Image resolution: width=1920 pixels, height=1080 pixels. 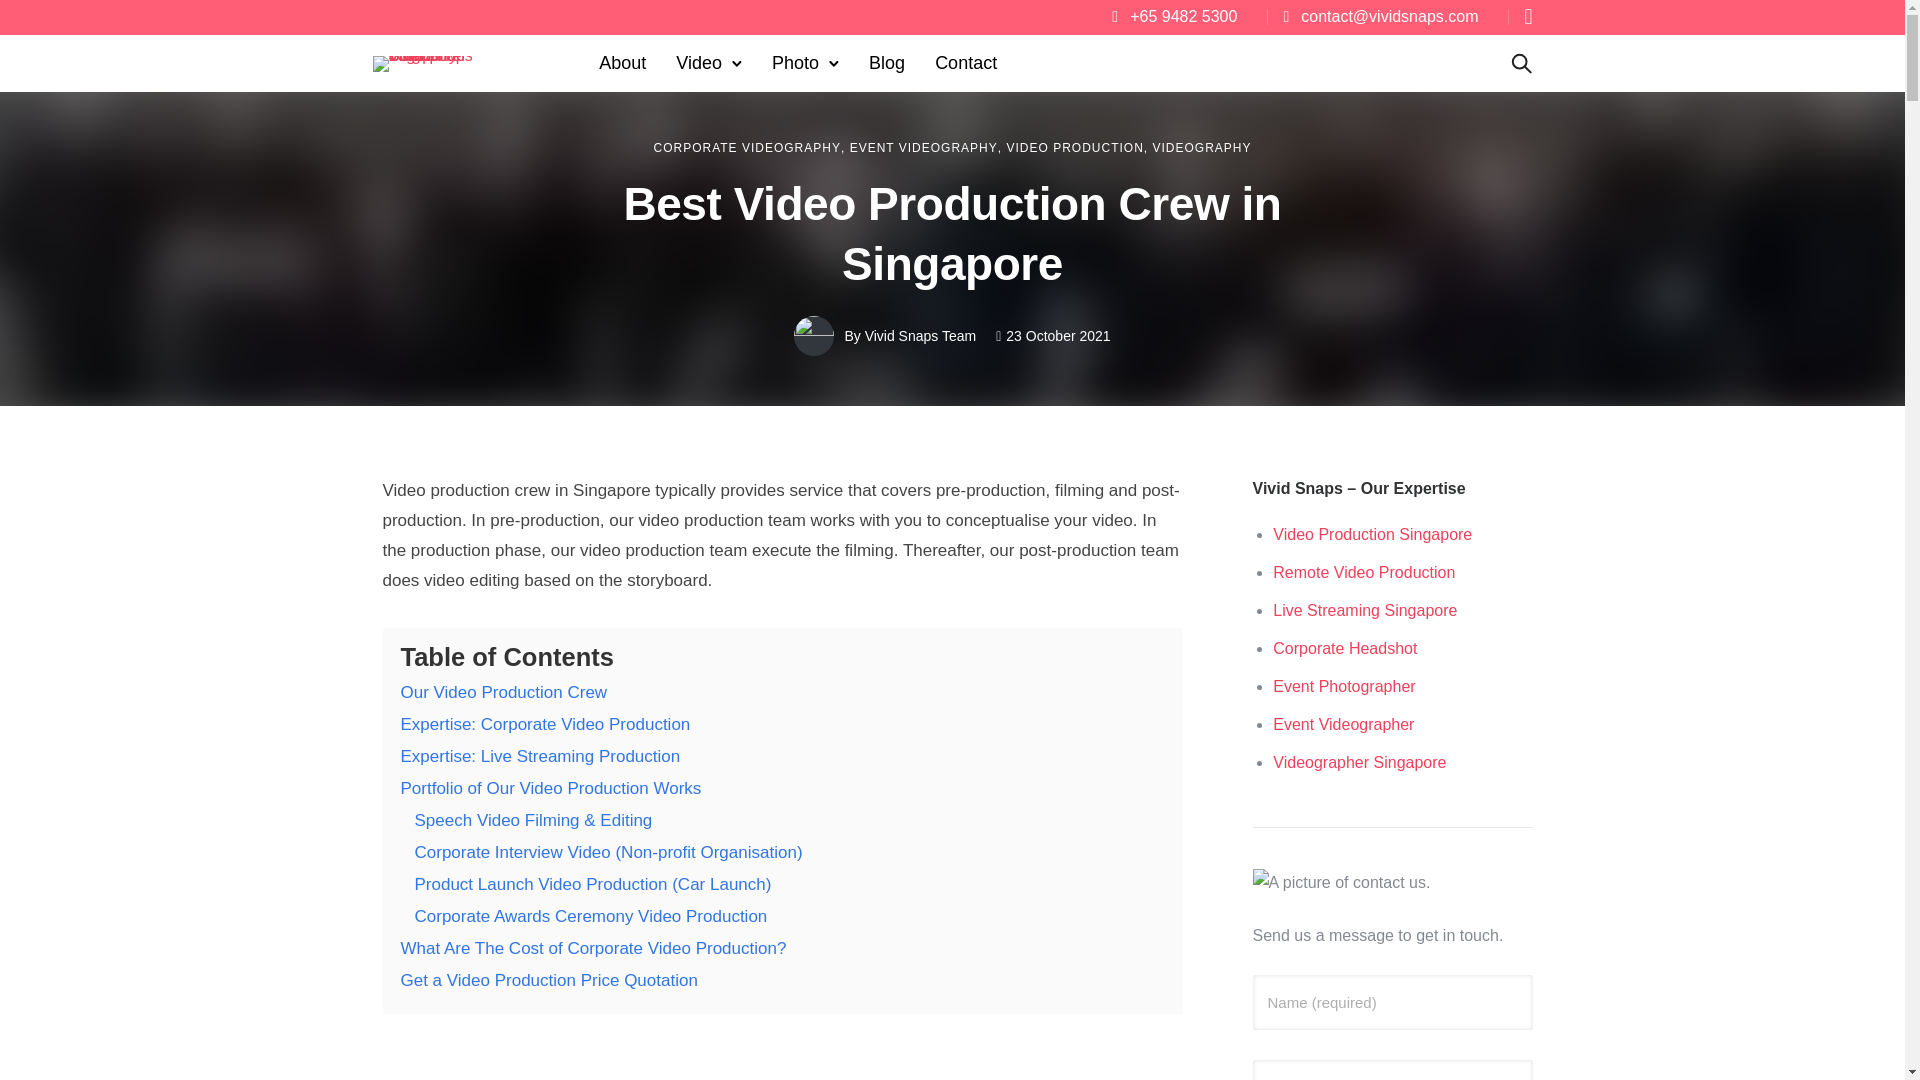 I want to click on About, so click(x=622, y=63).